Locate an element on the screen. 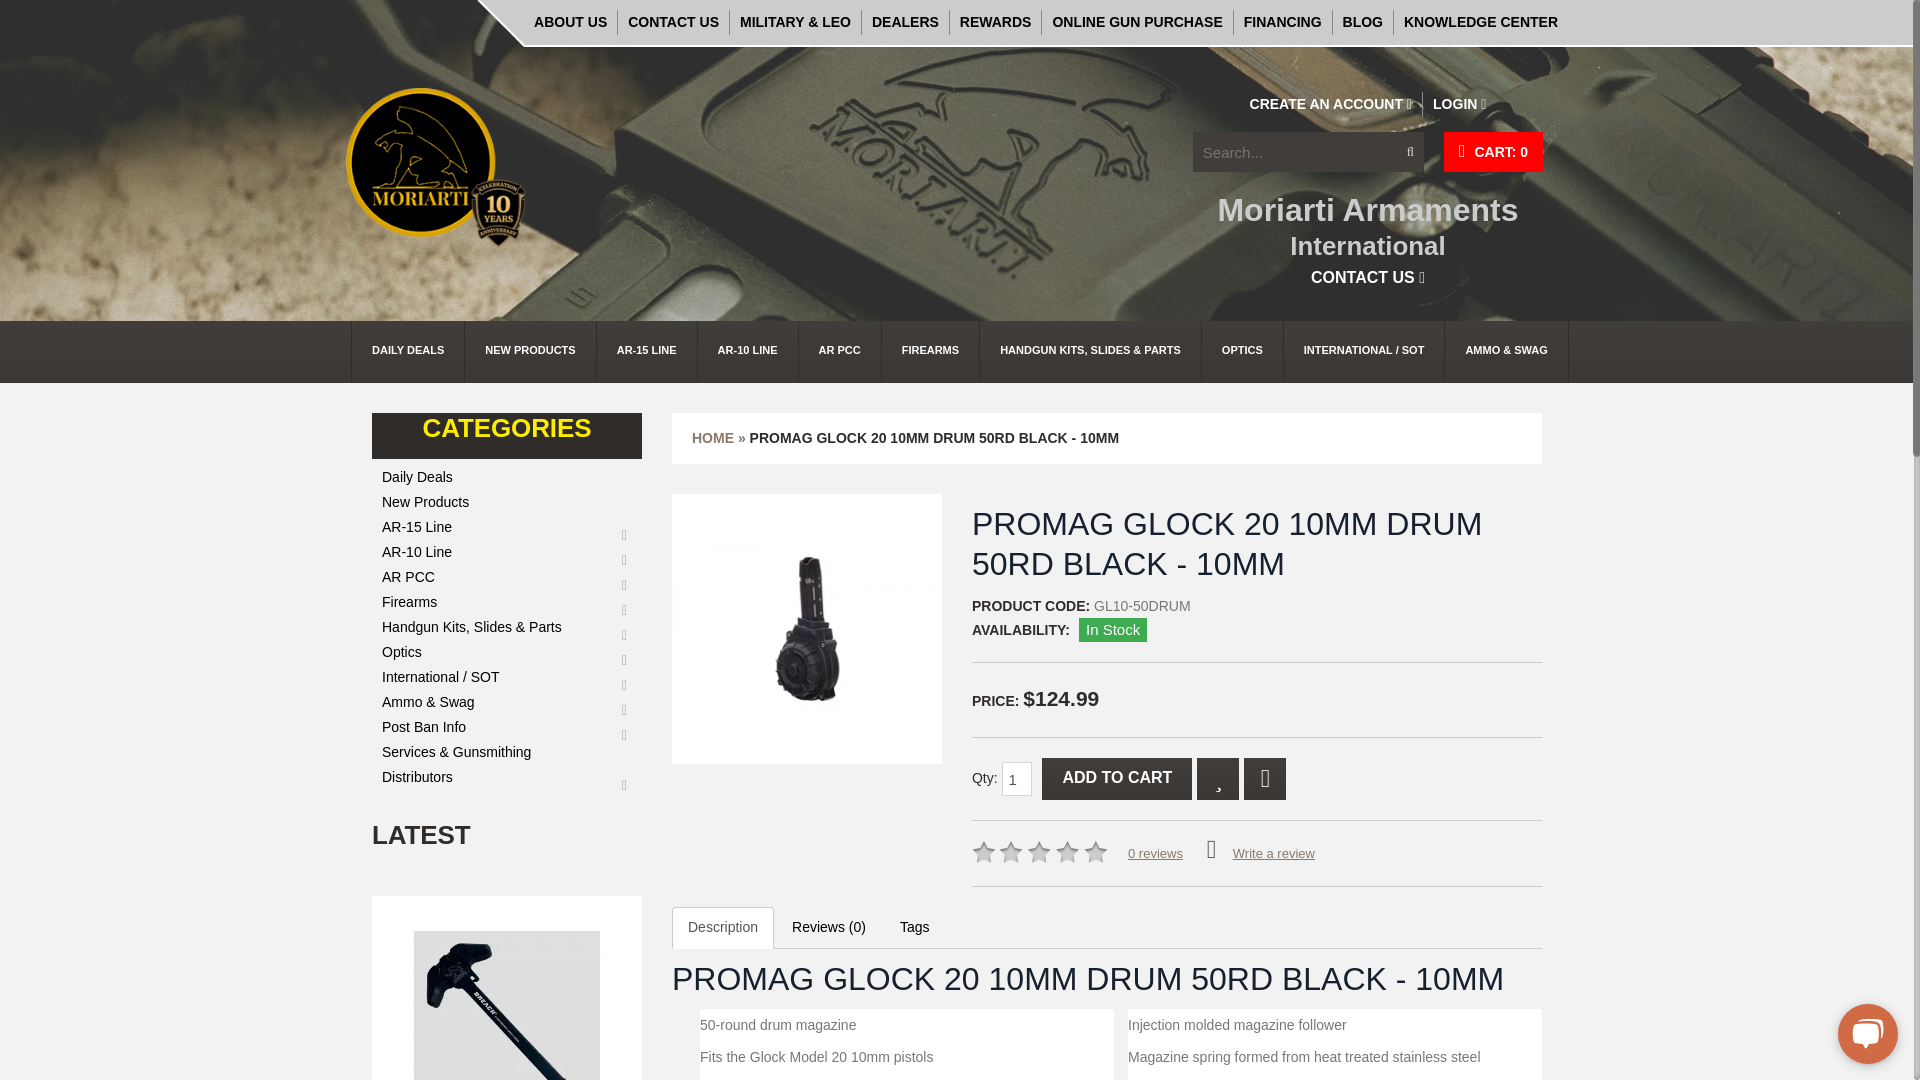 This screenshot has width=1920, height=1080. PROMAG GLOCK 20 10MM DRUM 50RD BLACK - 10mm is located at coordinates (807, 628).